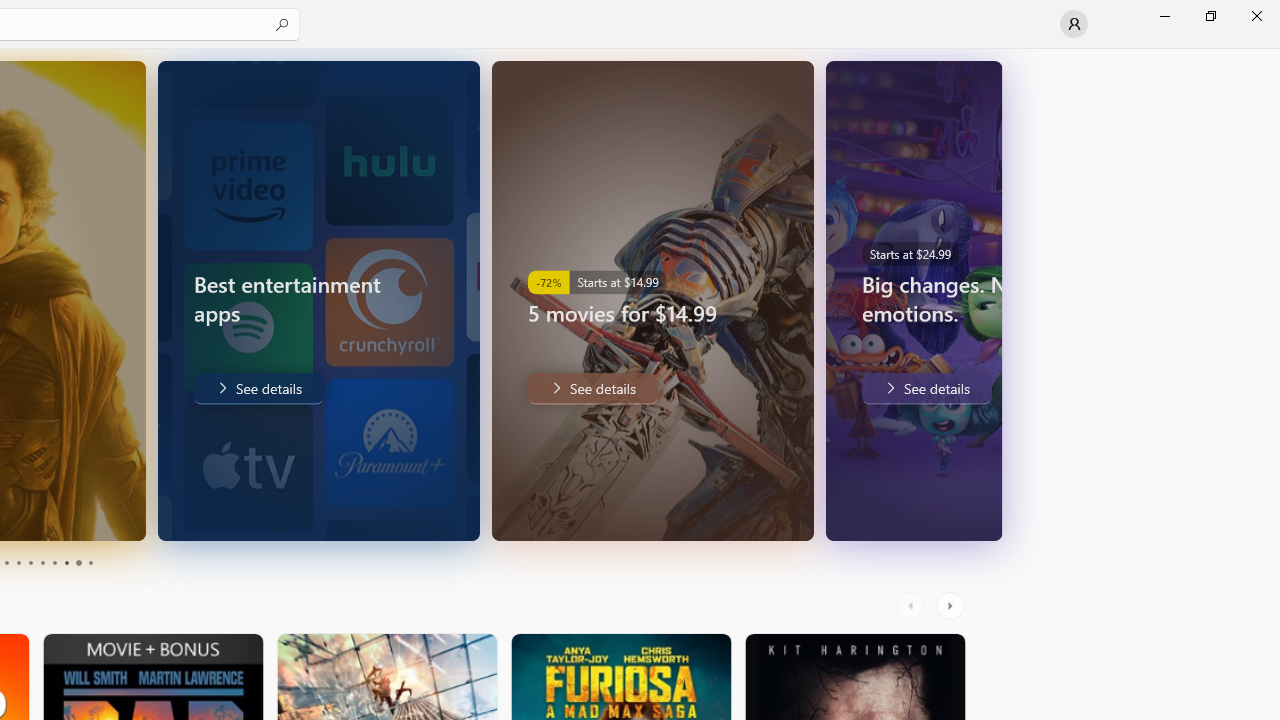  What do you see at coordinates (66, 562) in the screenshot?
I see `Page 8` at bounding box center [66, 562].